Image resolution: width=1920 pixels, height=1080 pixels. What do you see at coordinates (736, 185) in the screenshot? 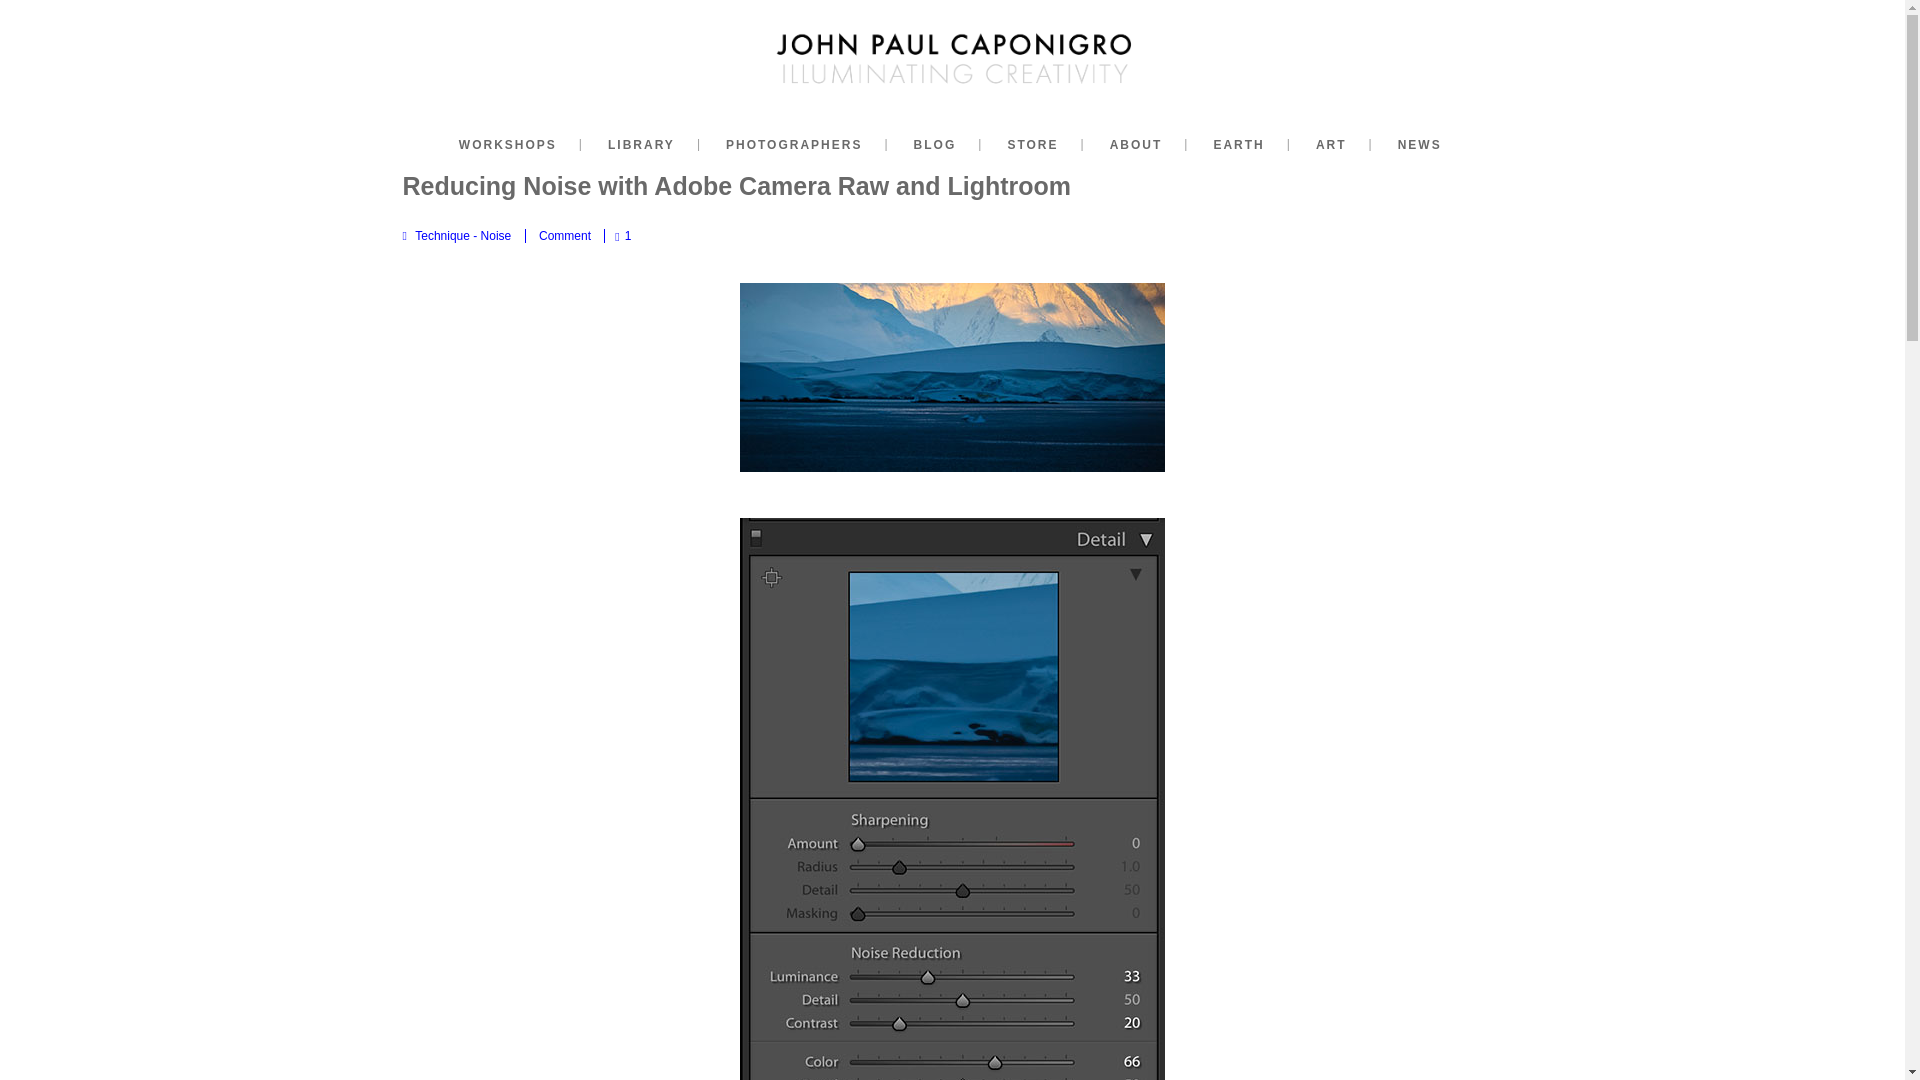
I see `Reducing Noise with Adobe Camera Raw and Lightroom` at bounding box center [736, 185].